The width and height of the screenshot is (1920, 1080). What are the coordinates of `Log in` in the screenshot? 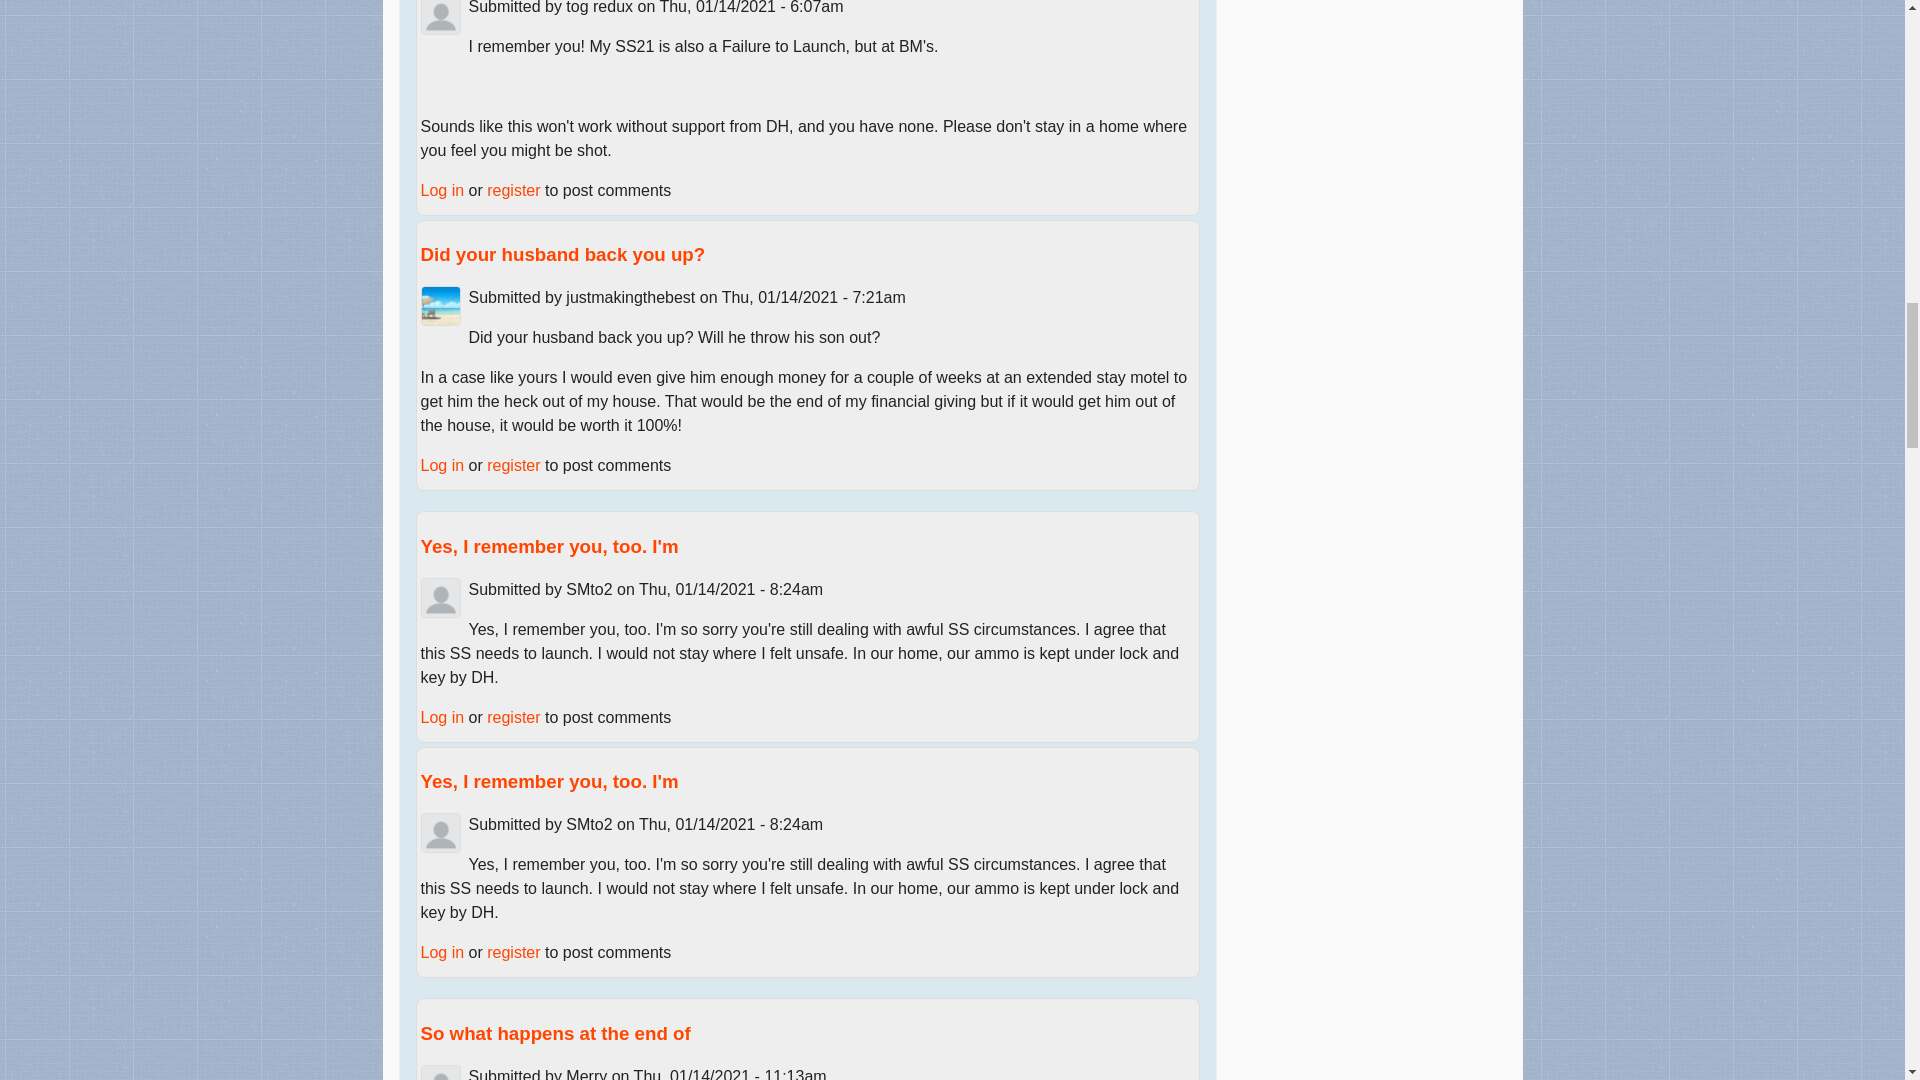 It's located at (442, 465).